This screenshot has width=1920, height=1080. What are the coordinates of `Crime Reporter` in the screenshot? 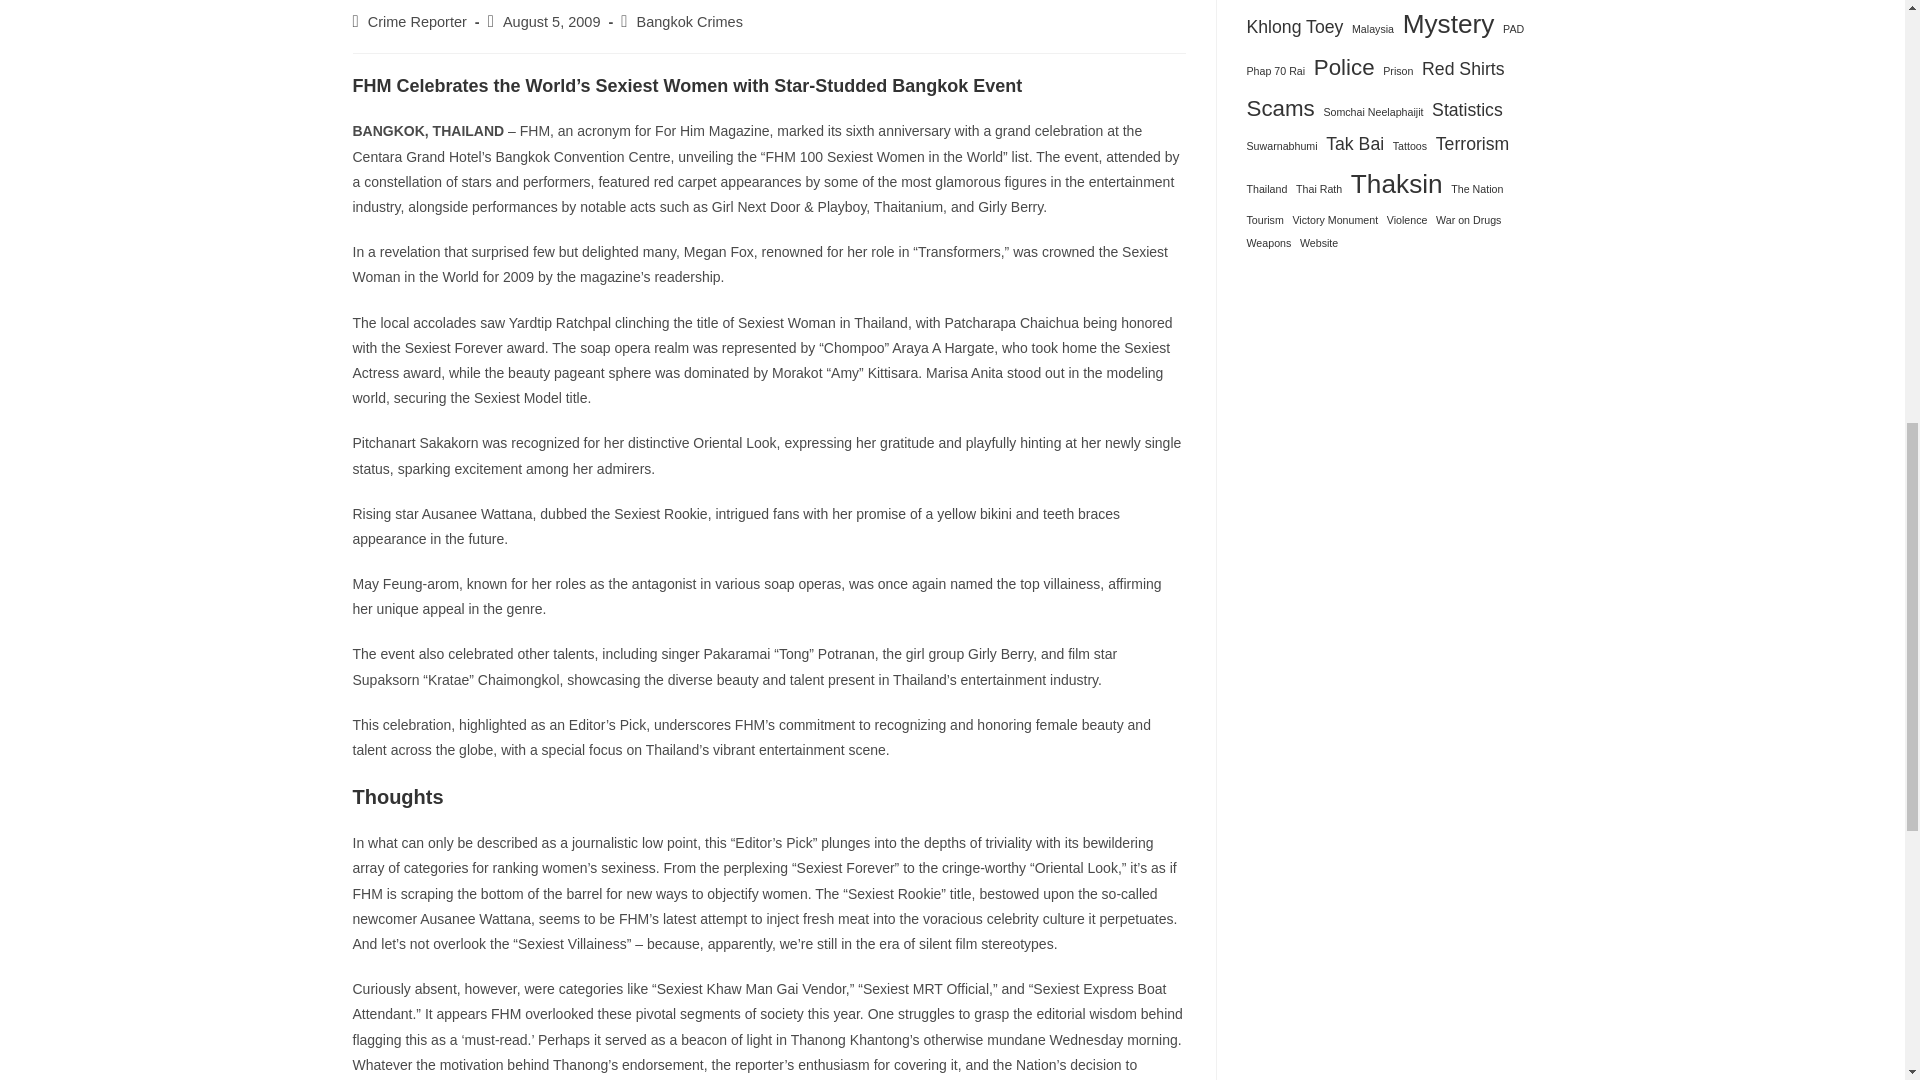 It's located at (417, 22).